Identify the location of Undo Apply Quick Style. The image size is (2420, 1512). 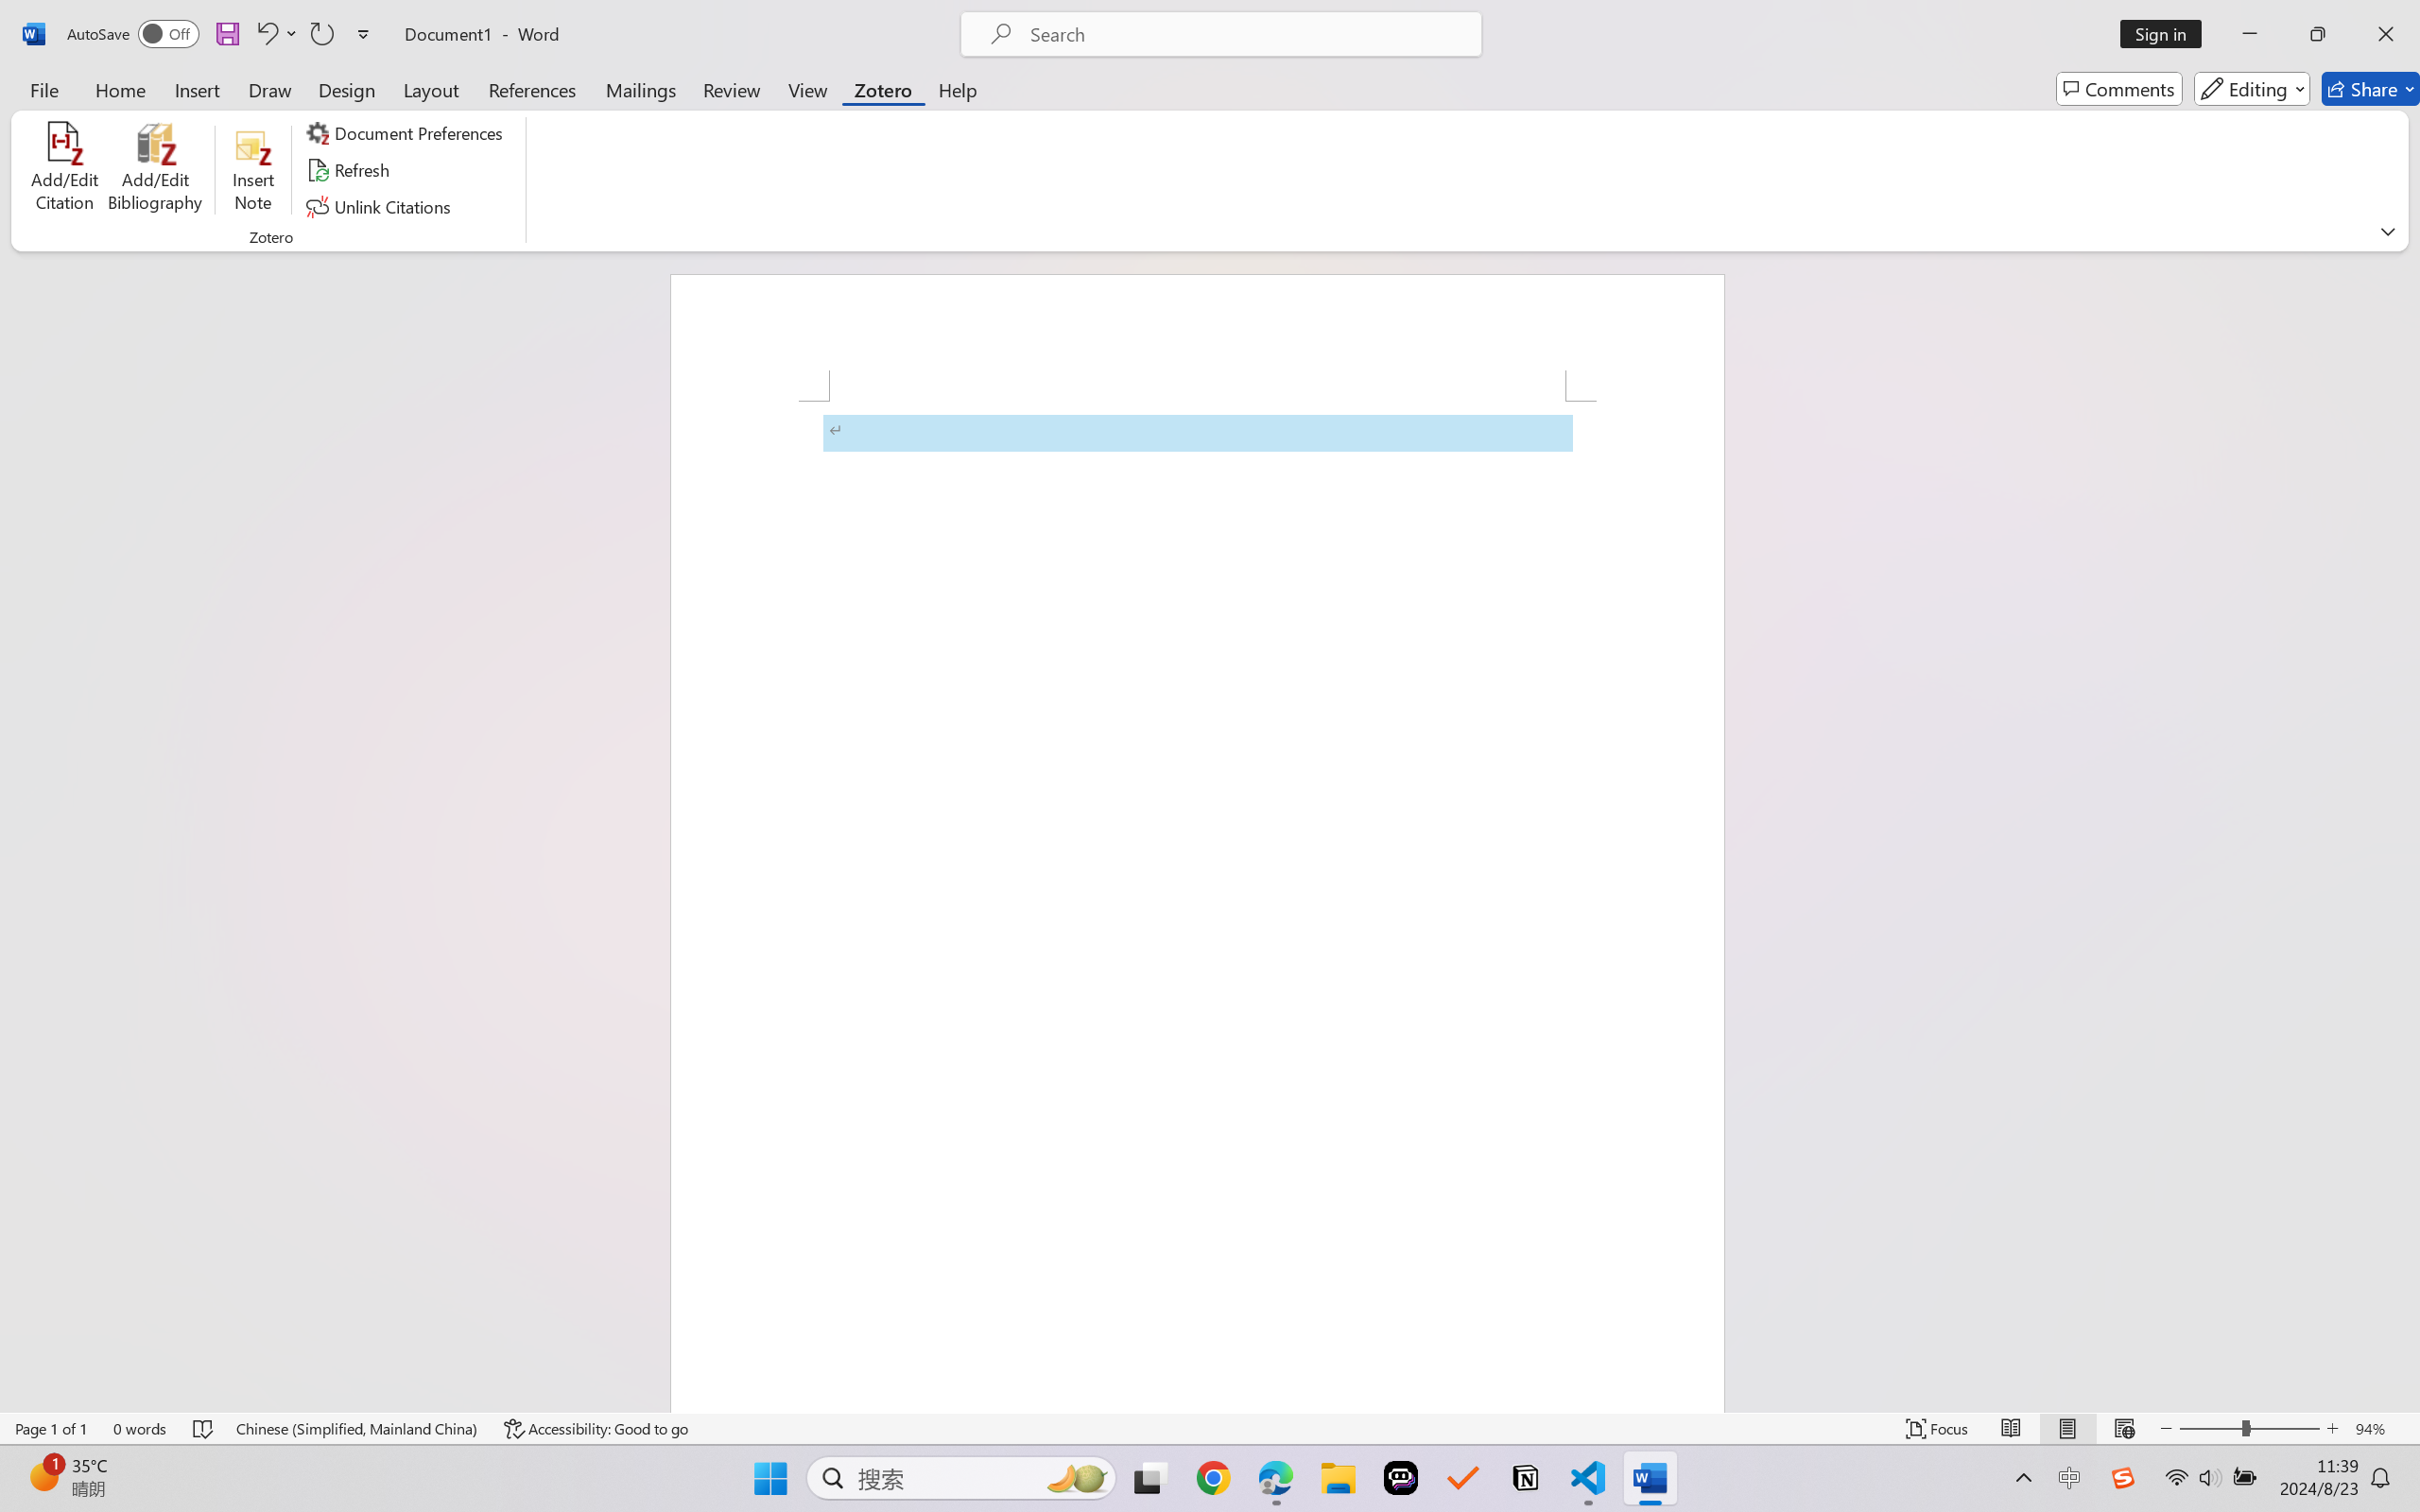
(266, 34).